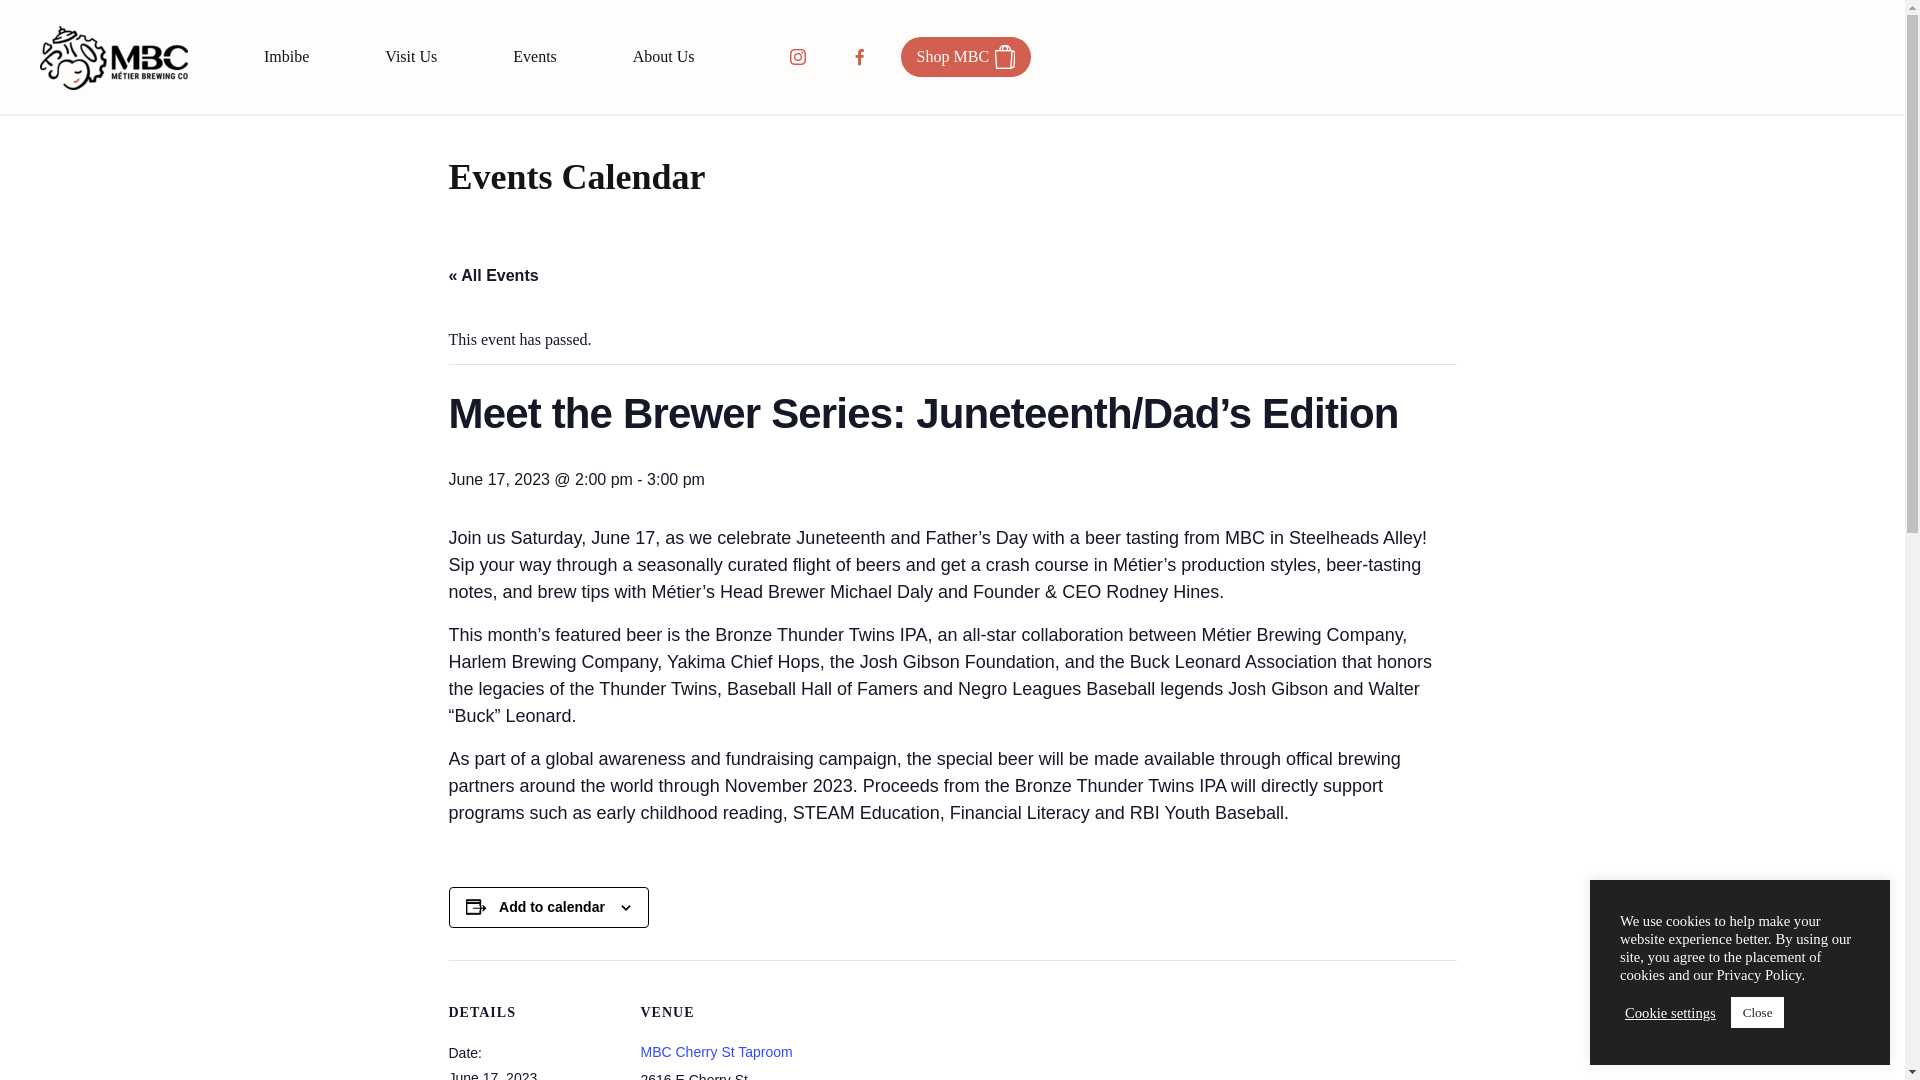  I want to click on Shop MBC, so click(966, 56).